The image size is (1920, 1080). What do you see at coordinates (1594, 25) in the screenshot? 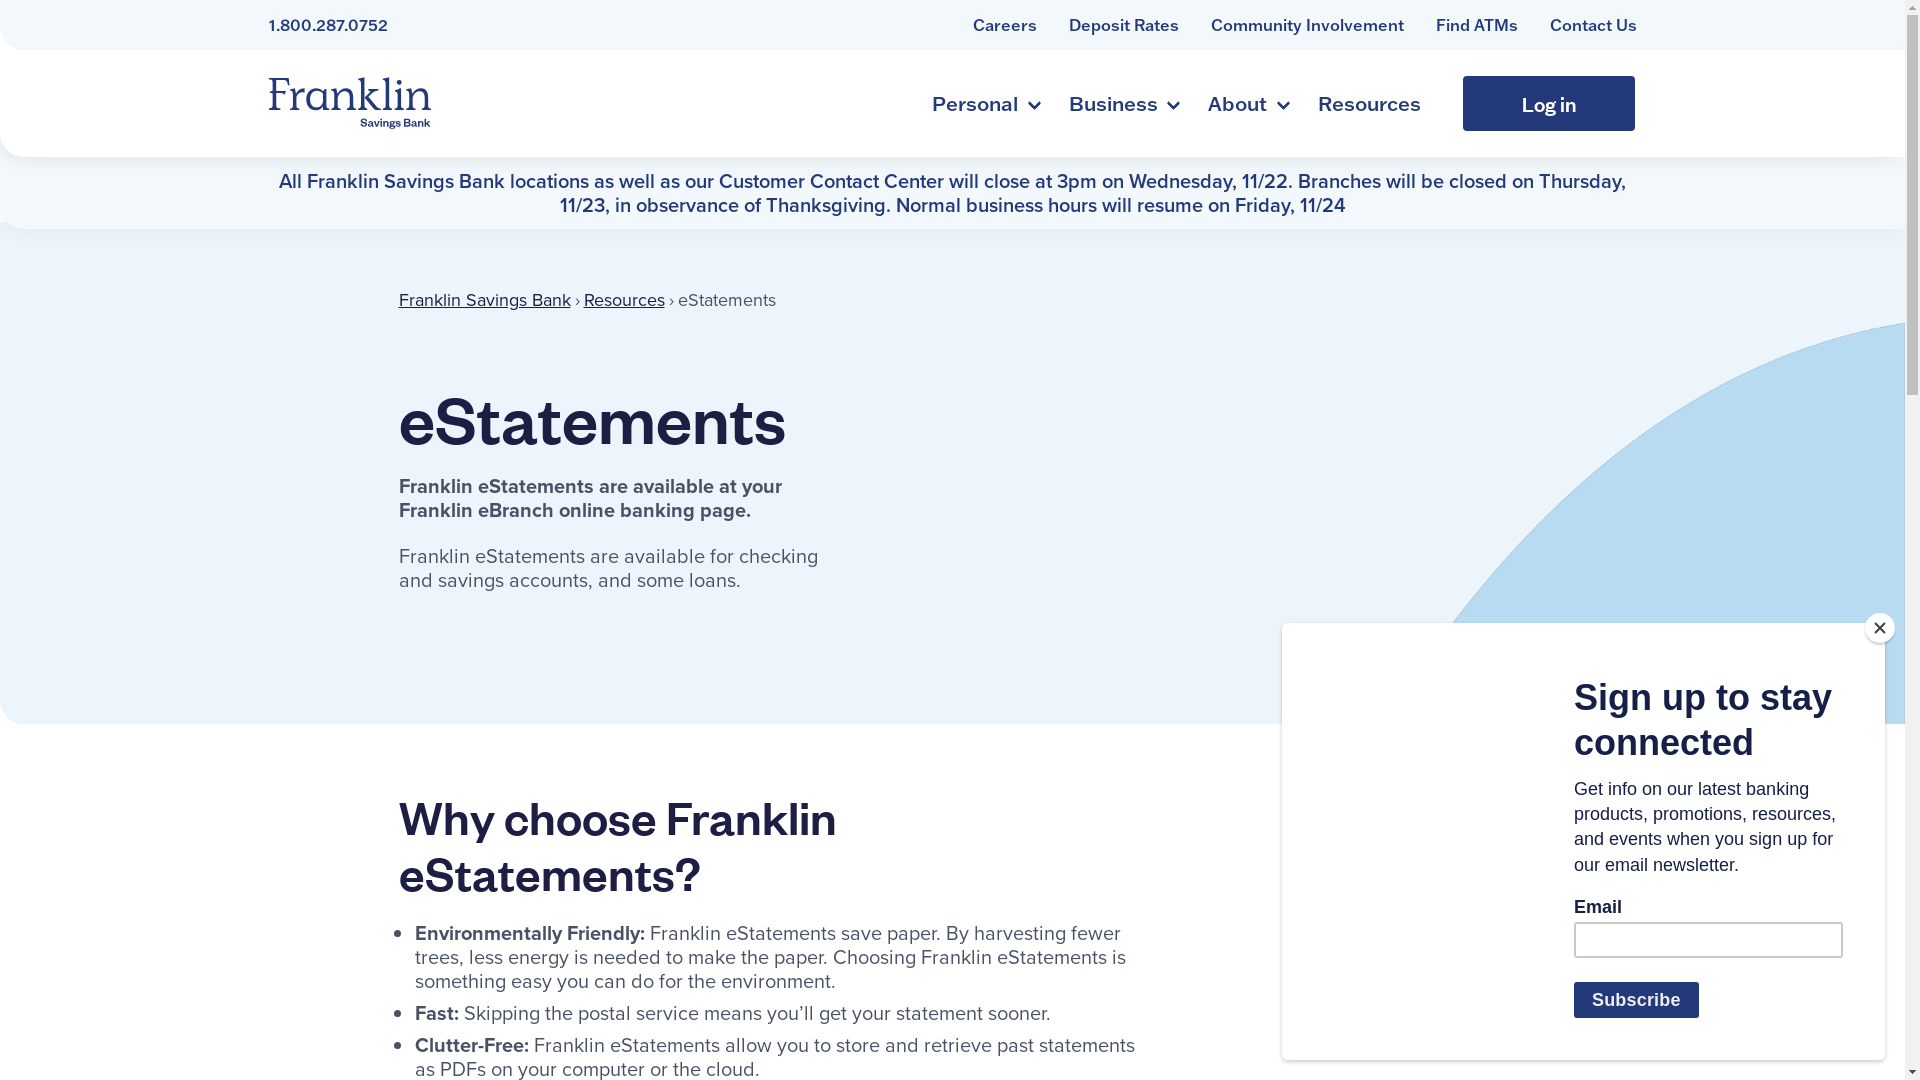
I see `Contact Us` at bounding box center [1594, 25].